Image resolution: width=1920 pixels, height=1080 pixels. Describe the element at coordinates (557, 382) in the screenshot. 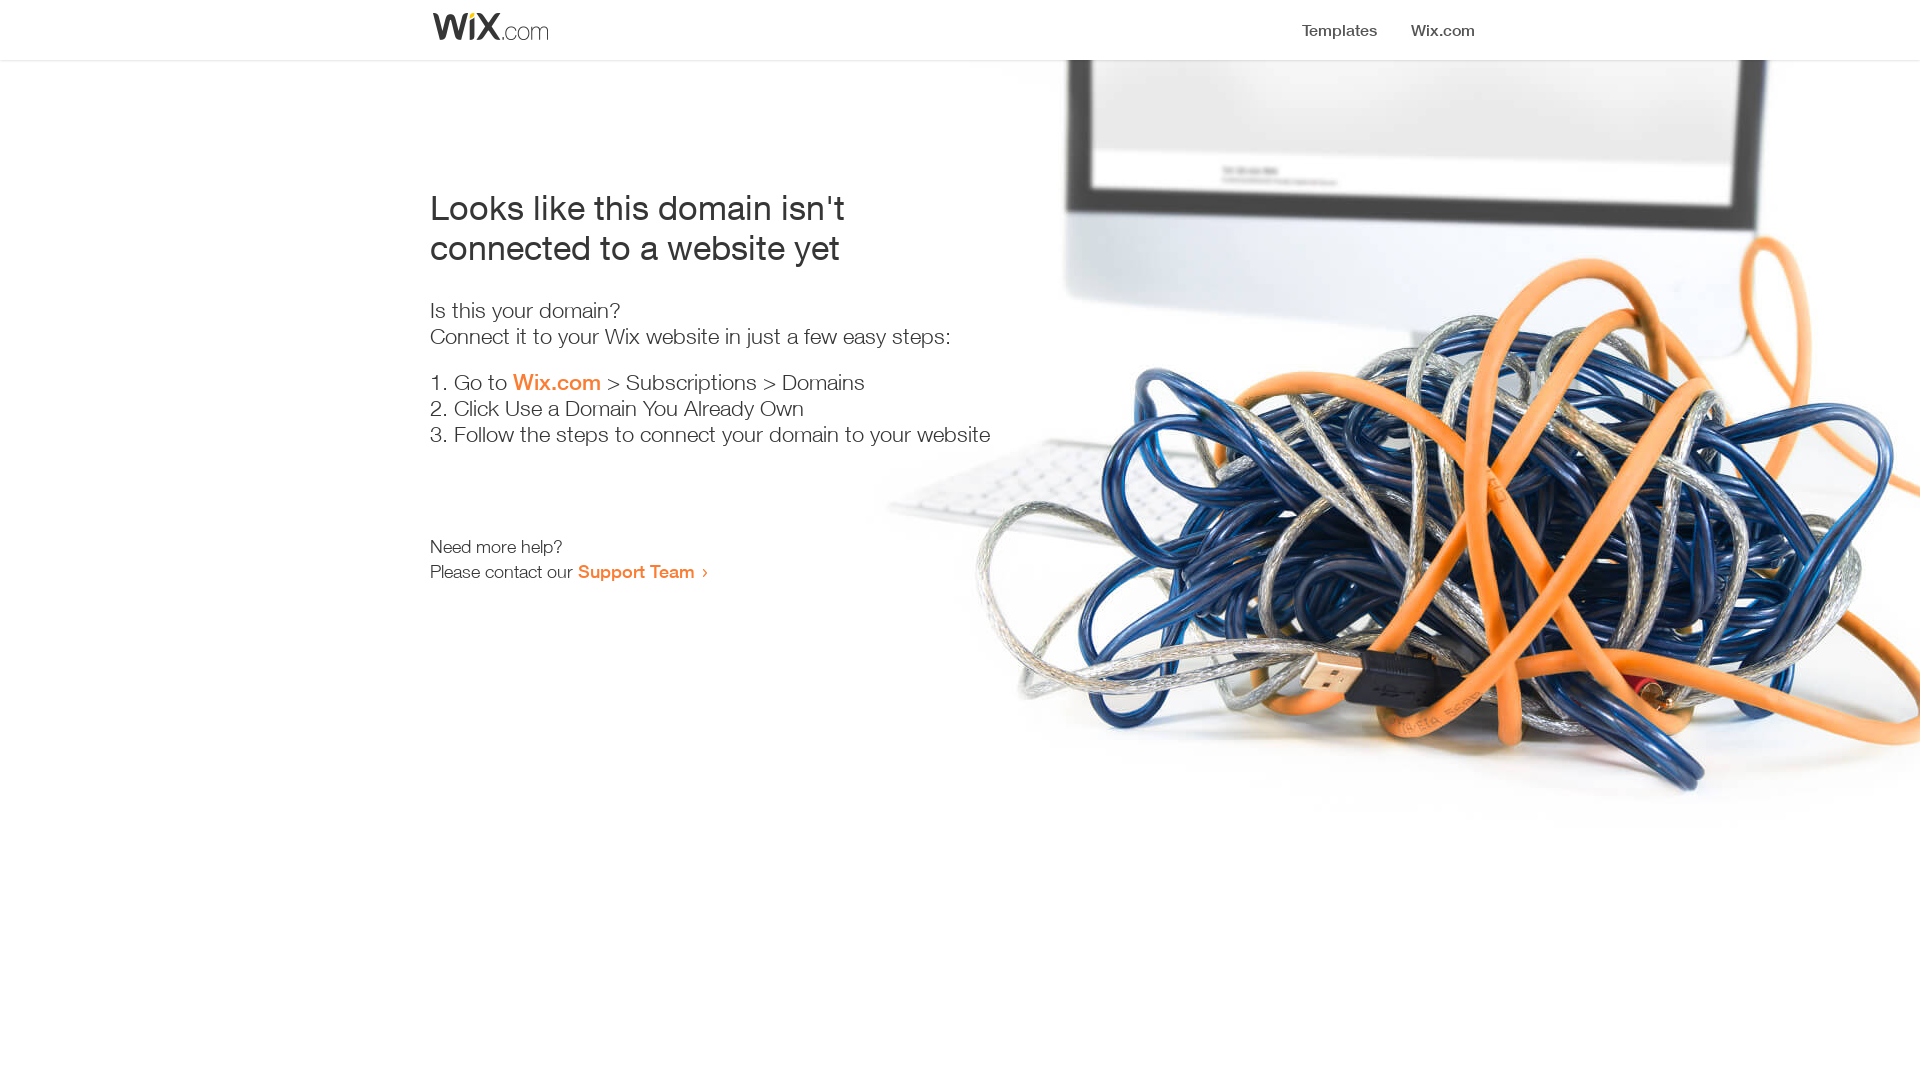

I see `Wix.com` at that location.